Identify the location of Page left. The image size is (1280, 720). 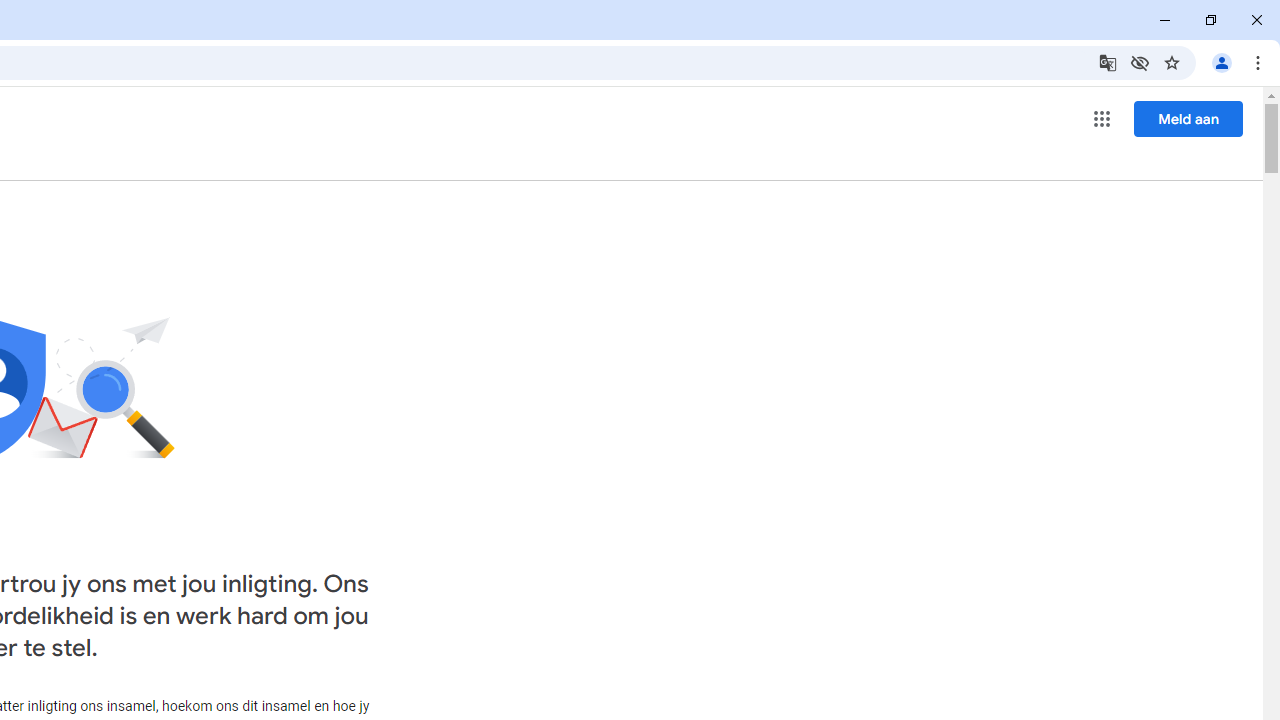
(40, 356).